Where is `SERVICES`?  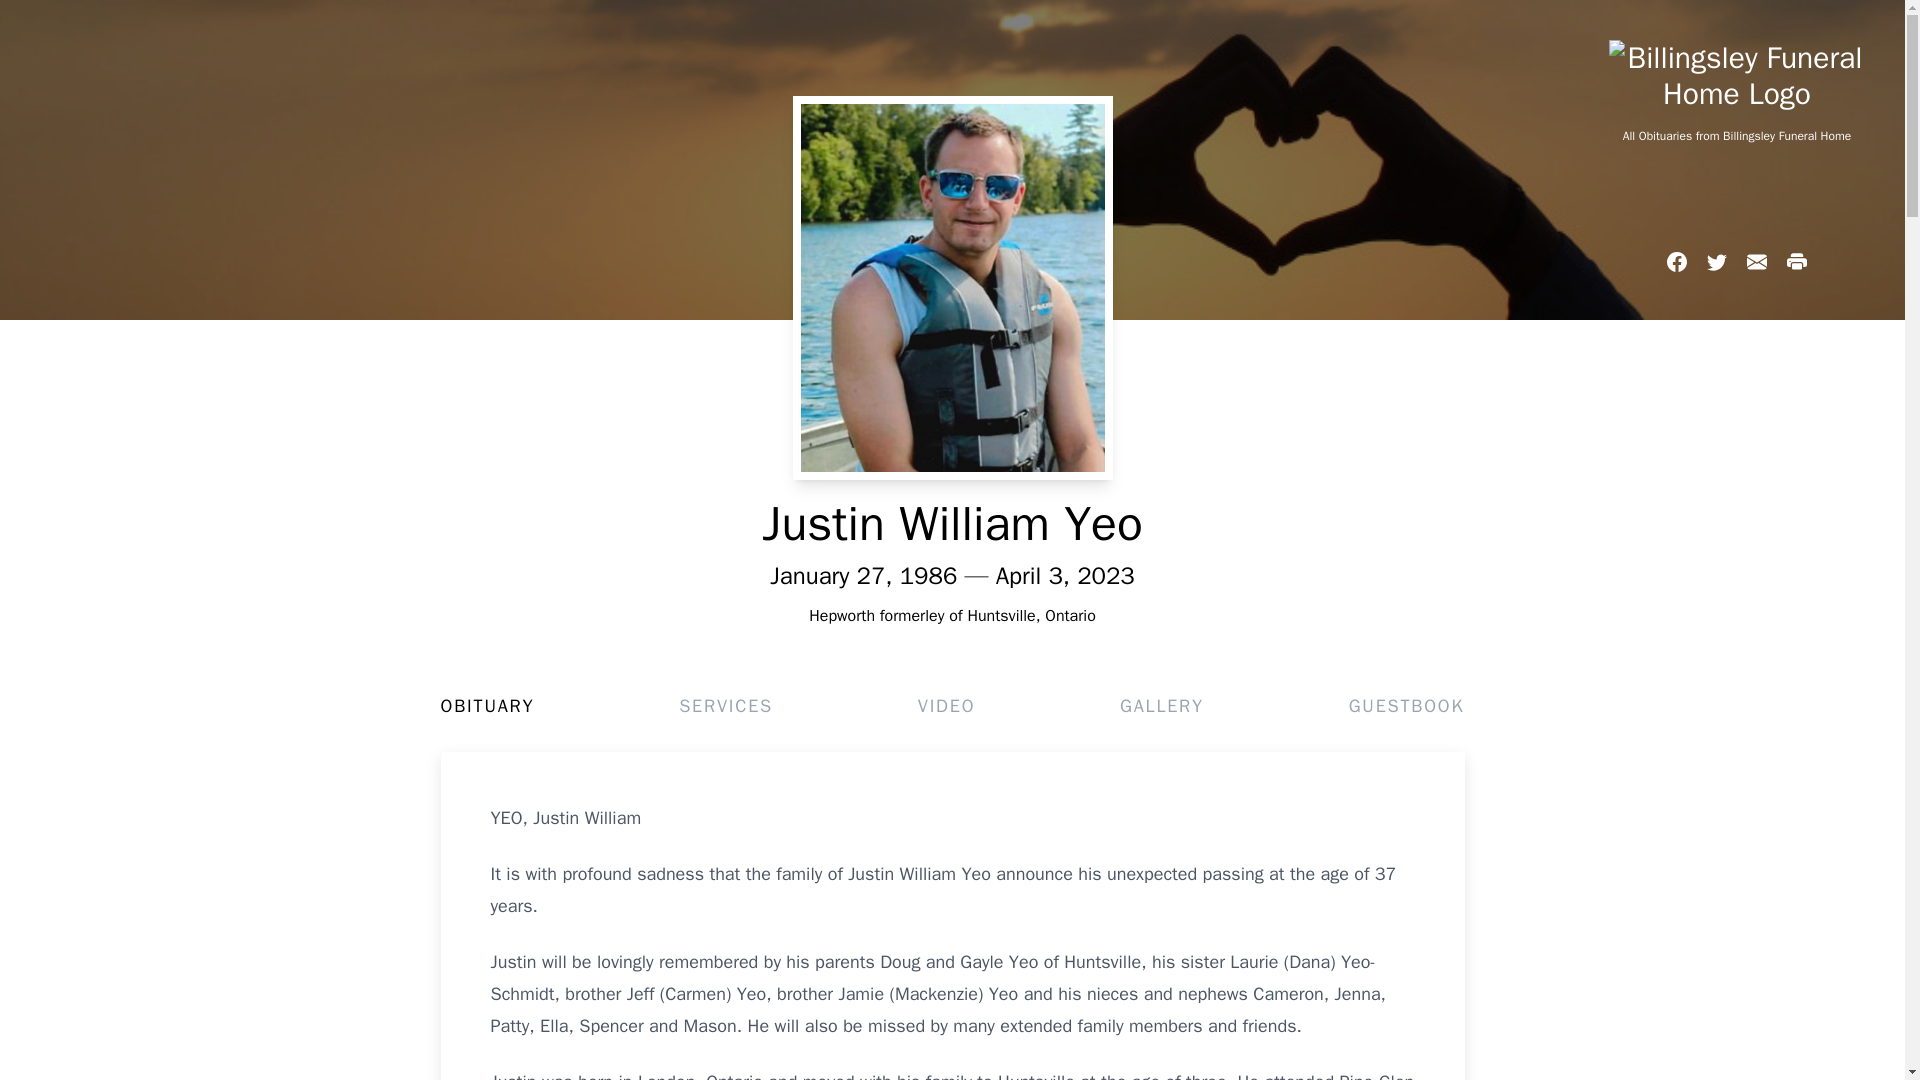 SERVICES is located at coordinates (726, 706).